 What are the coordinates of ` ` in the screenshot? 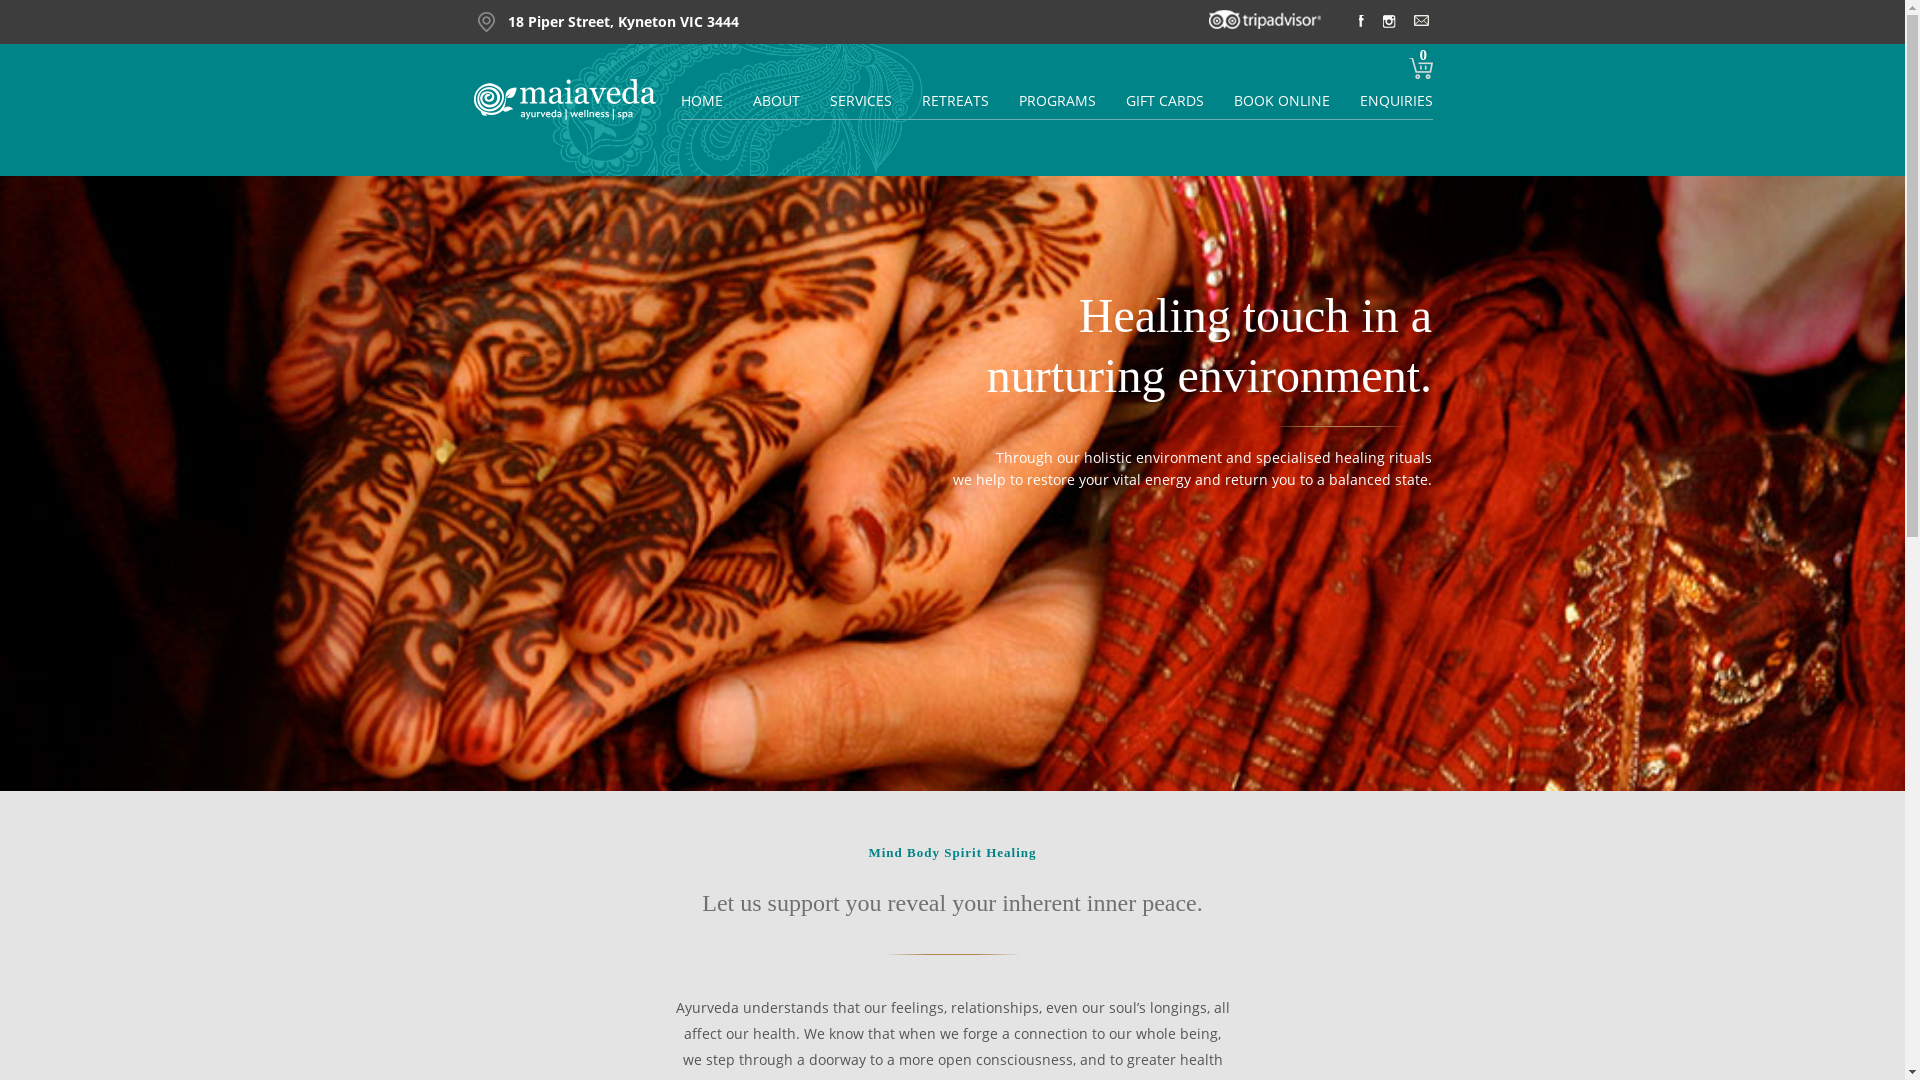 It's located at (1361, 22).